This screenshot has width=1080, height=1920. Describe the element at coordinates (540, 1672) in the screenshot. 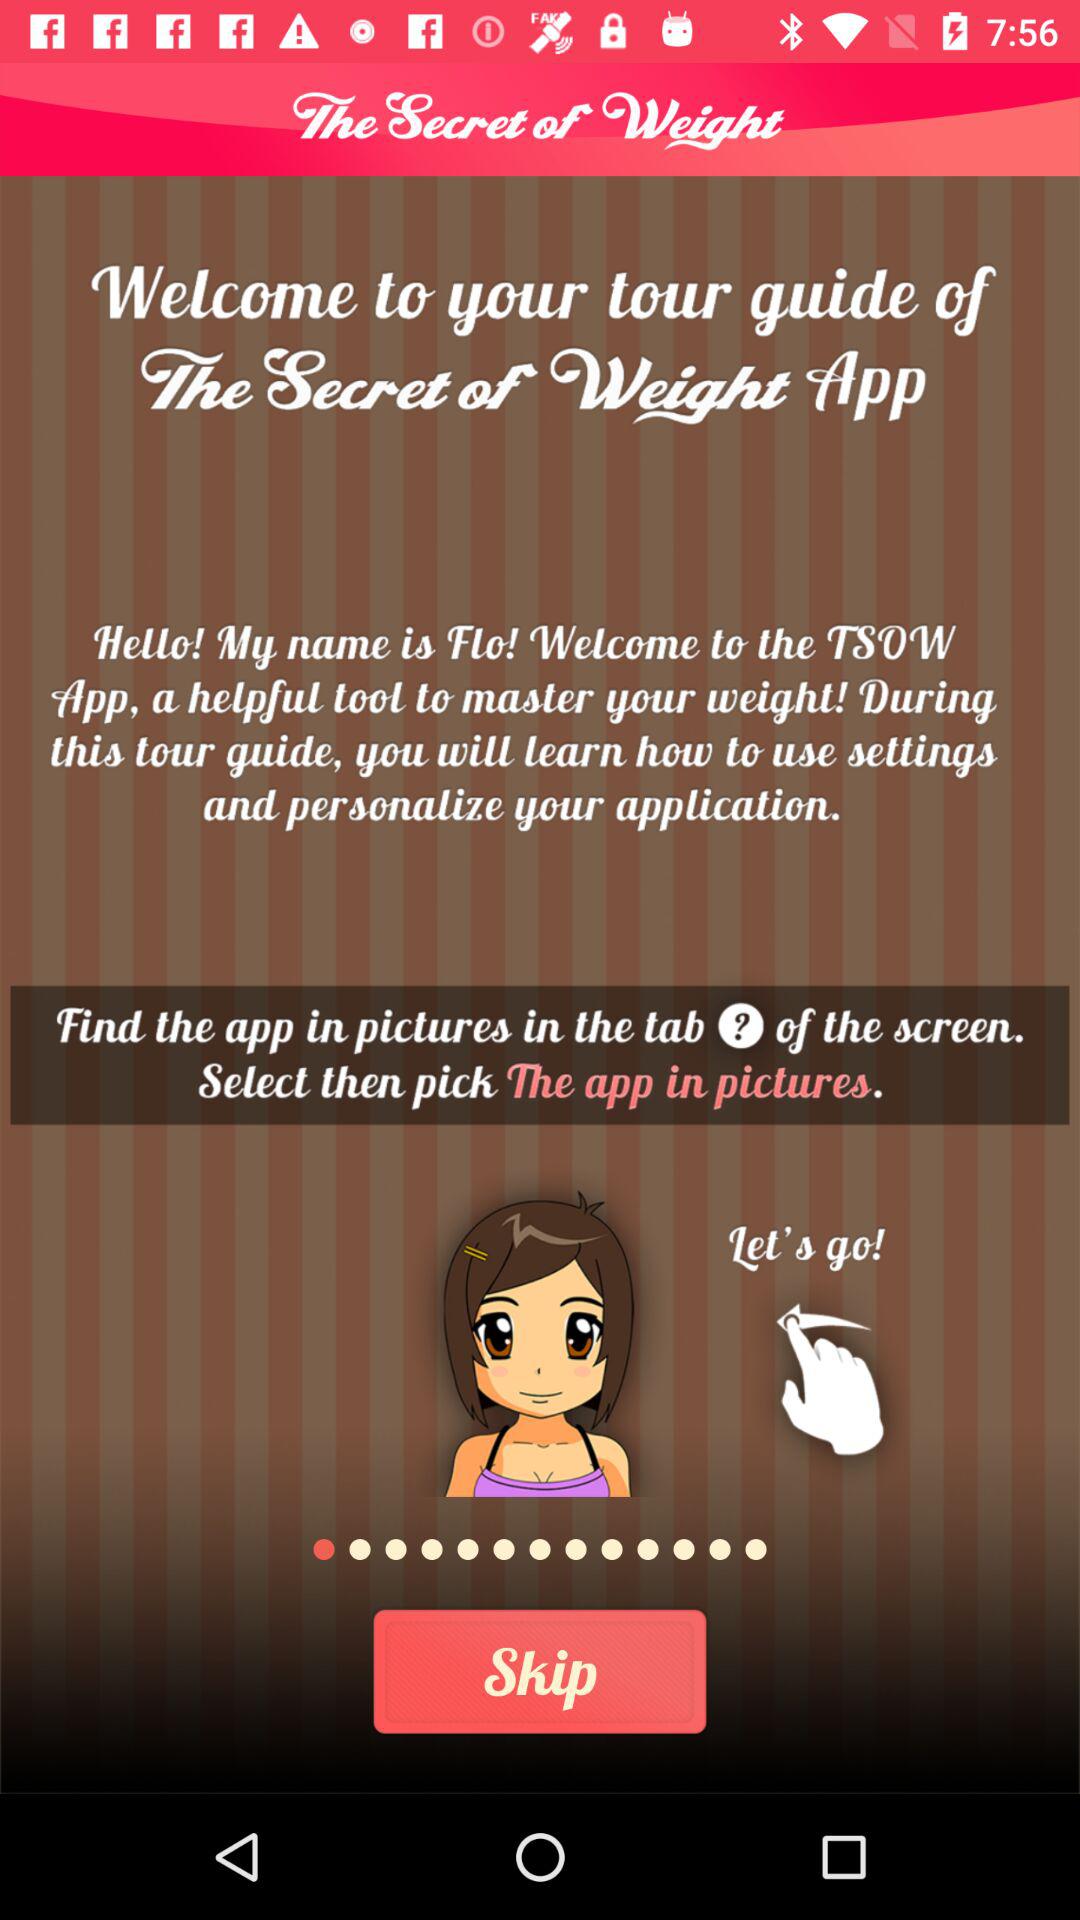

I see `scroll until the skip` at that location.